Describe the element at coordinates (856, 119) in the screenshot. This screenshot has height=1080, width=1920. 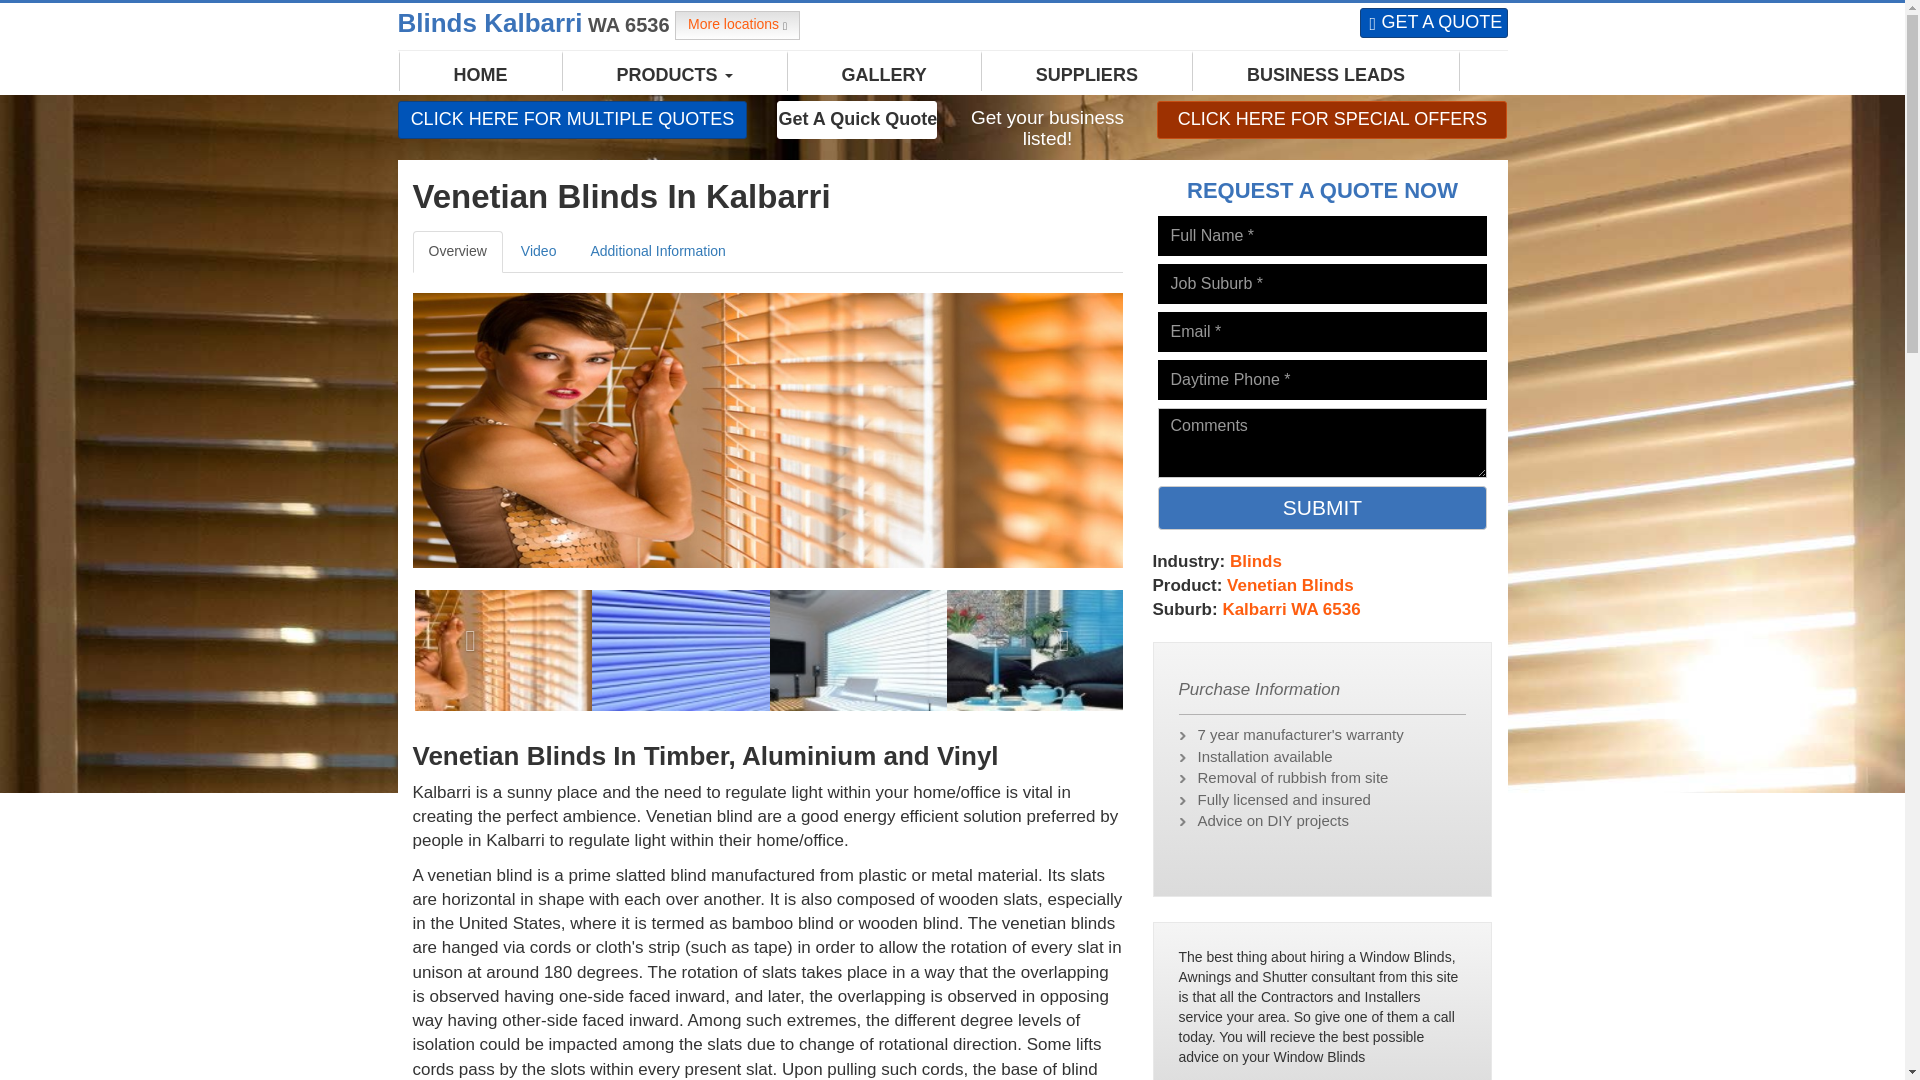
I see `Get a Quick Quote` at that location.